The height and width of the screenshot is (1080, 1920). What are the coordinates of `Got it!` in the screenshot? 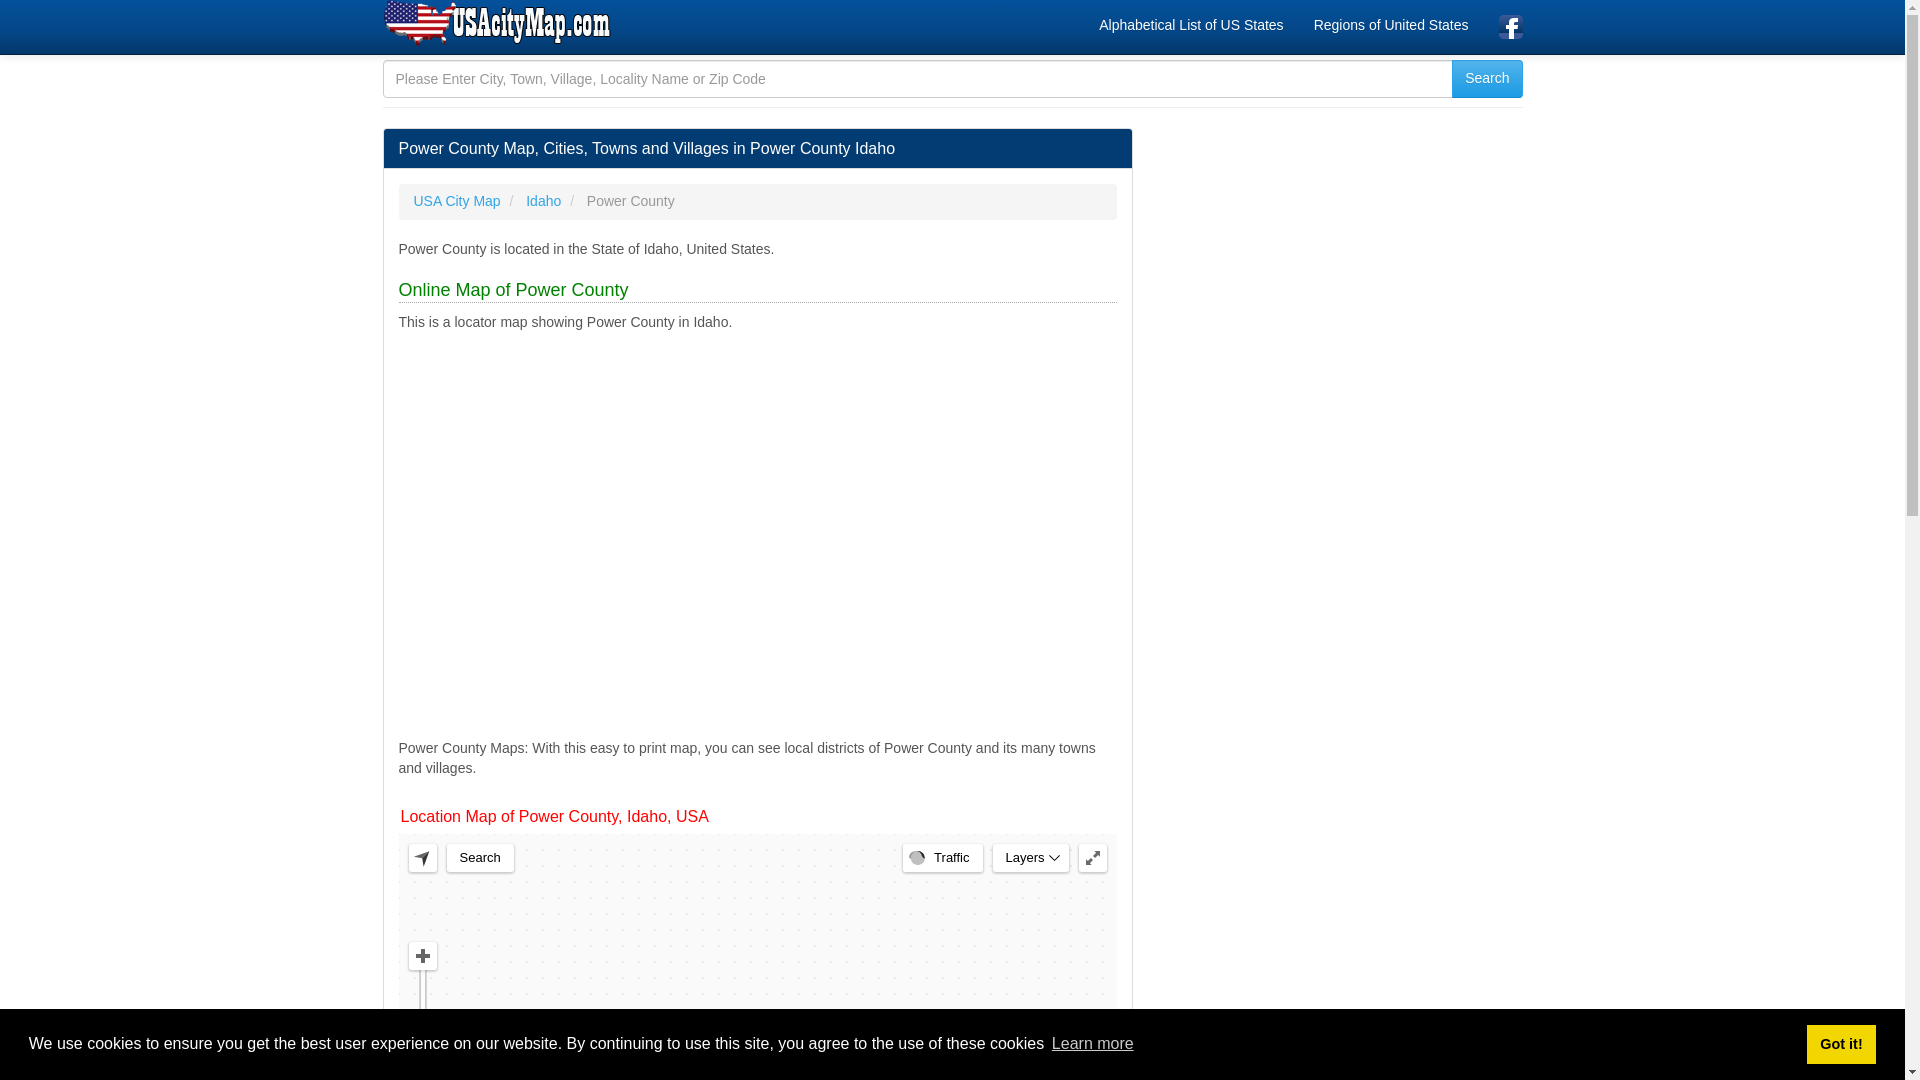 It's located at (1840, 1043).